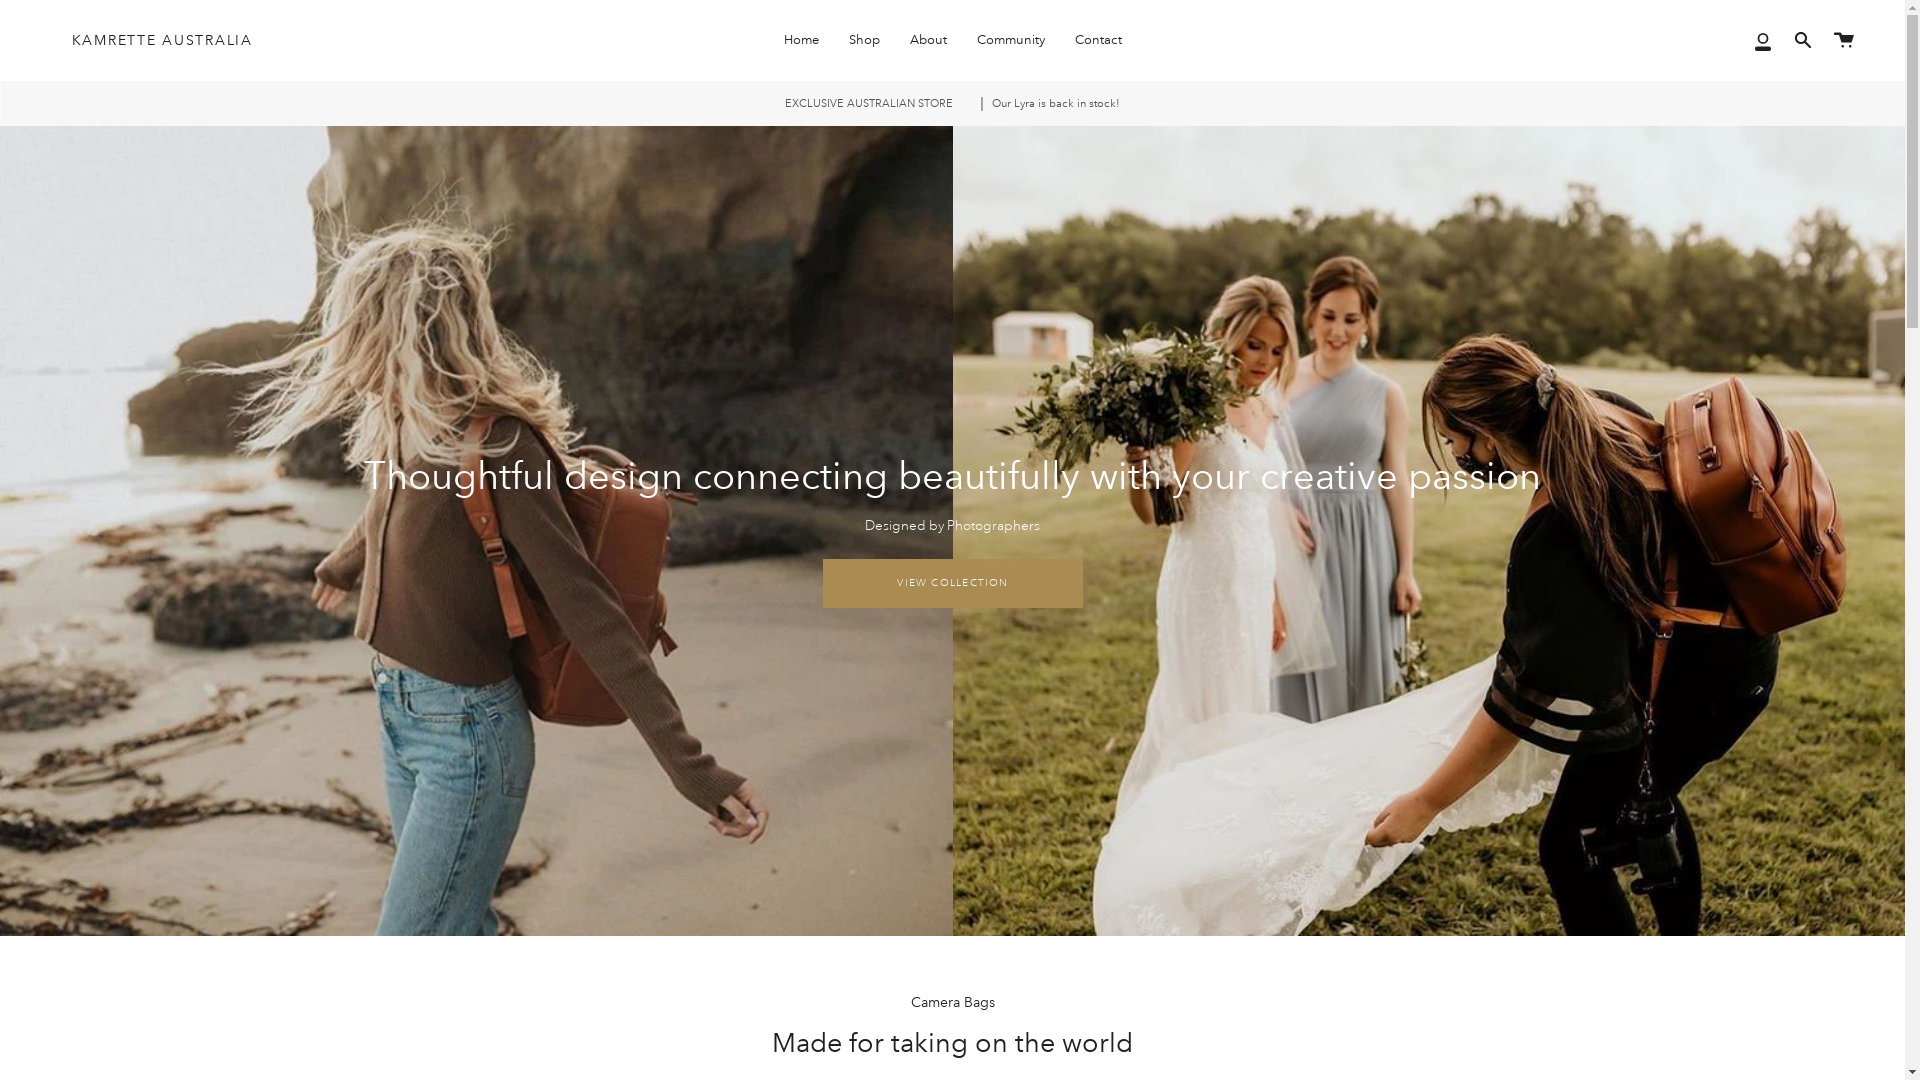 The height and width of the screenshot is (1080, 1920). I want to click on VIEW COLLECTION, so click(952, 584).